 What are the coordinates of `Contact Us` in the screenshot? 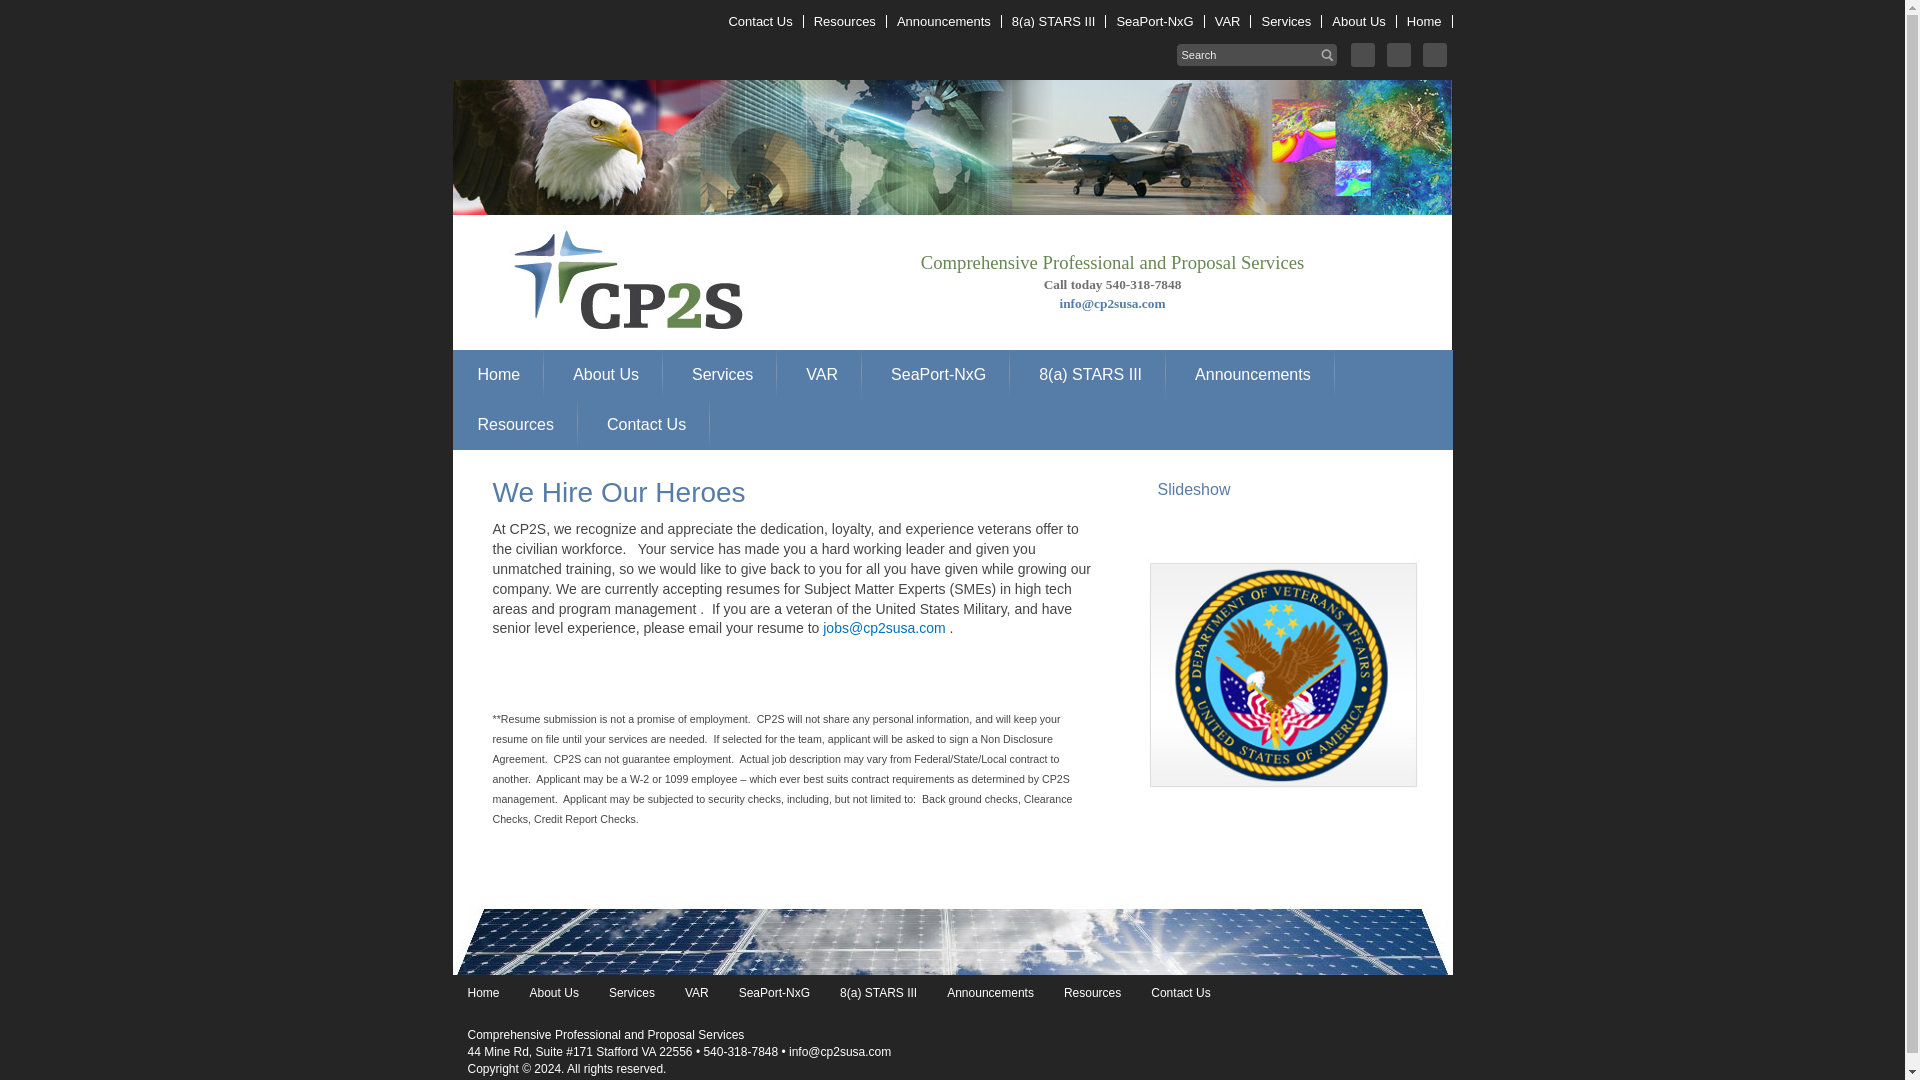 It's located at (760, 22).